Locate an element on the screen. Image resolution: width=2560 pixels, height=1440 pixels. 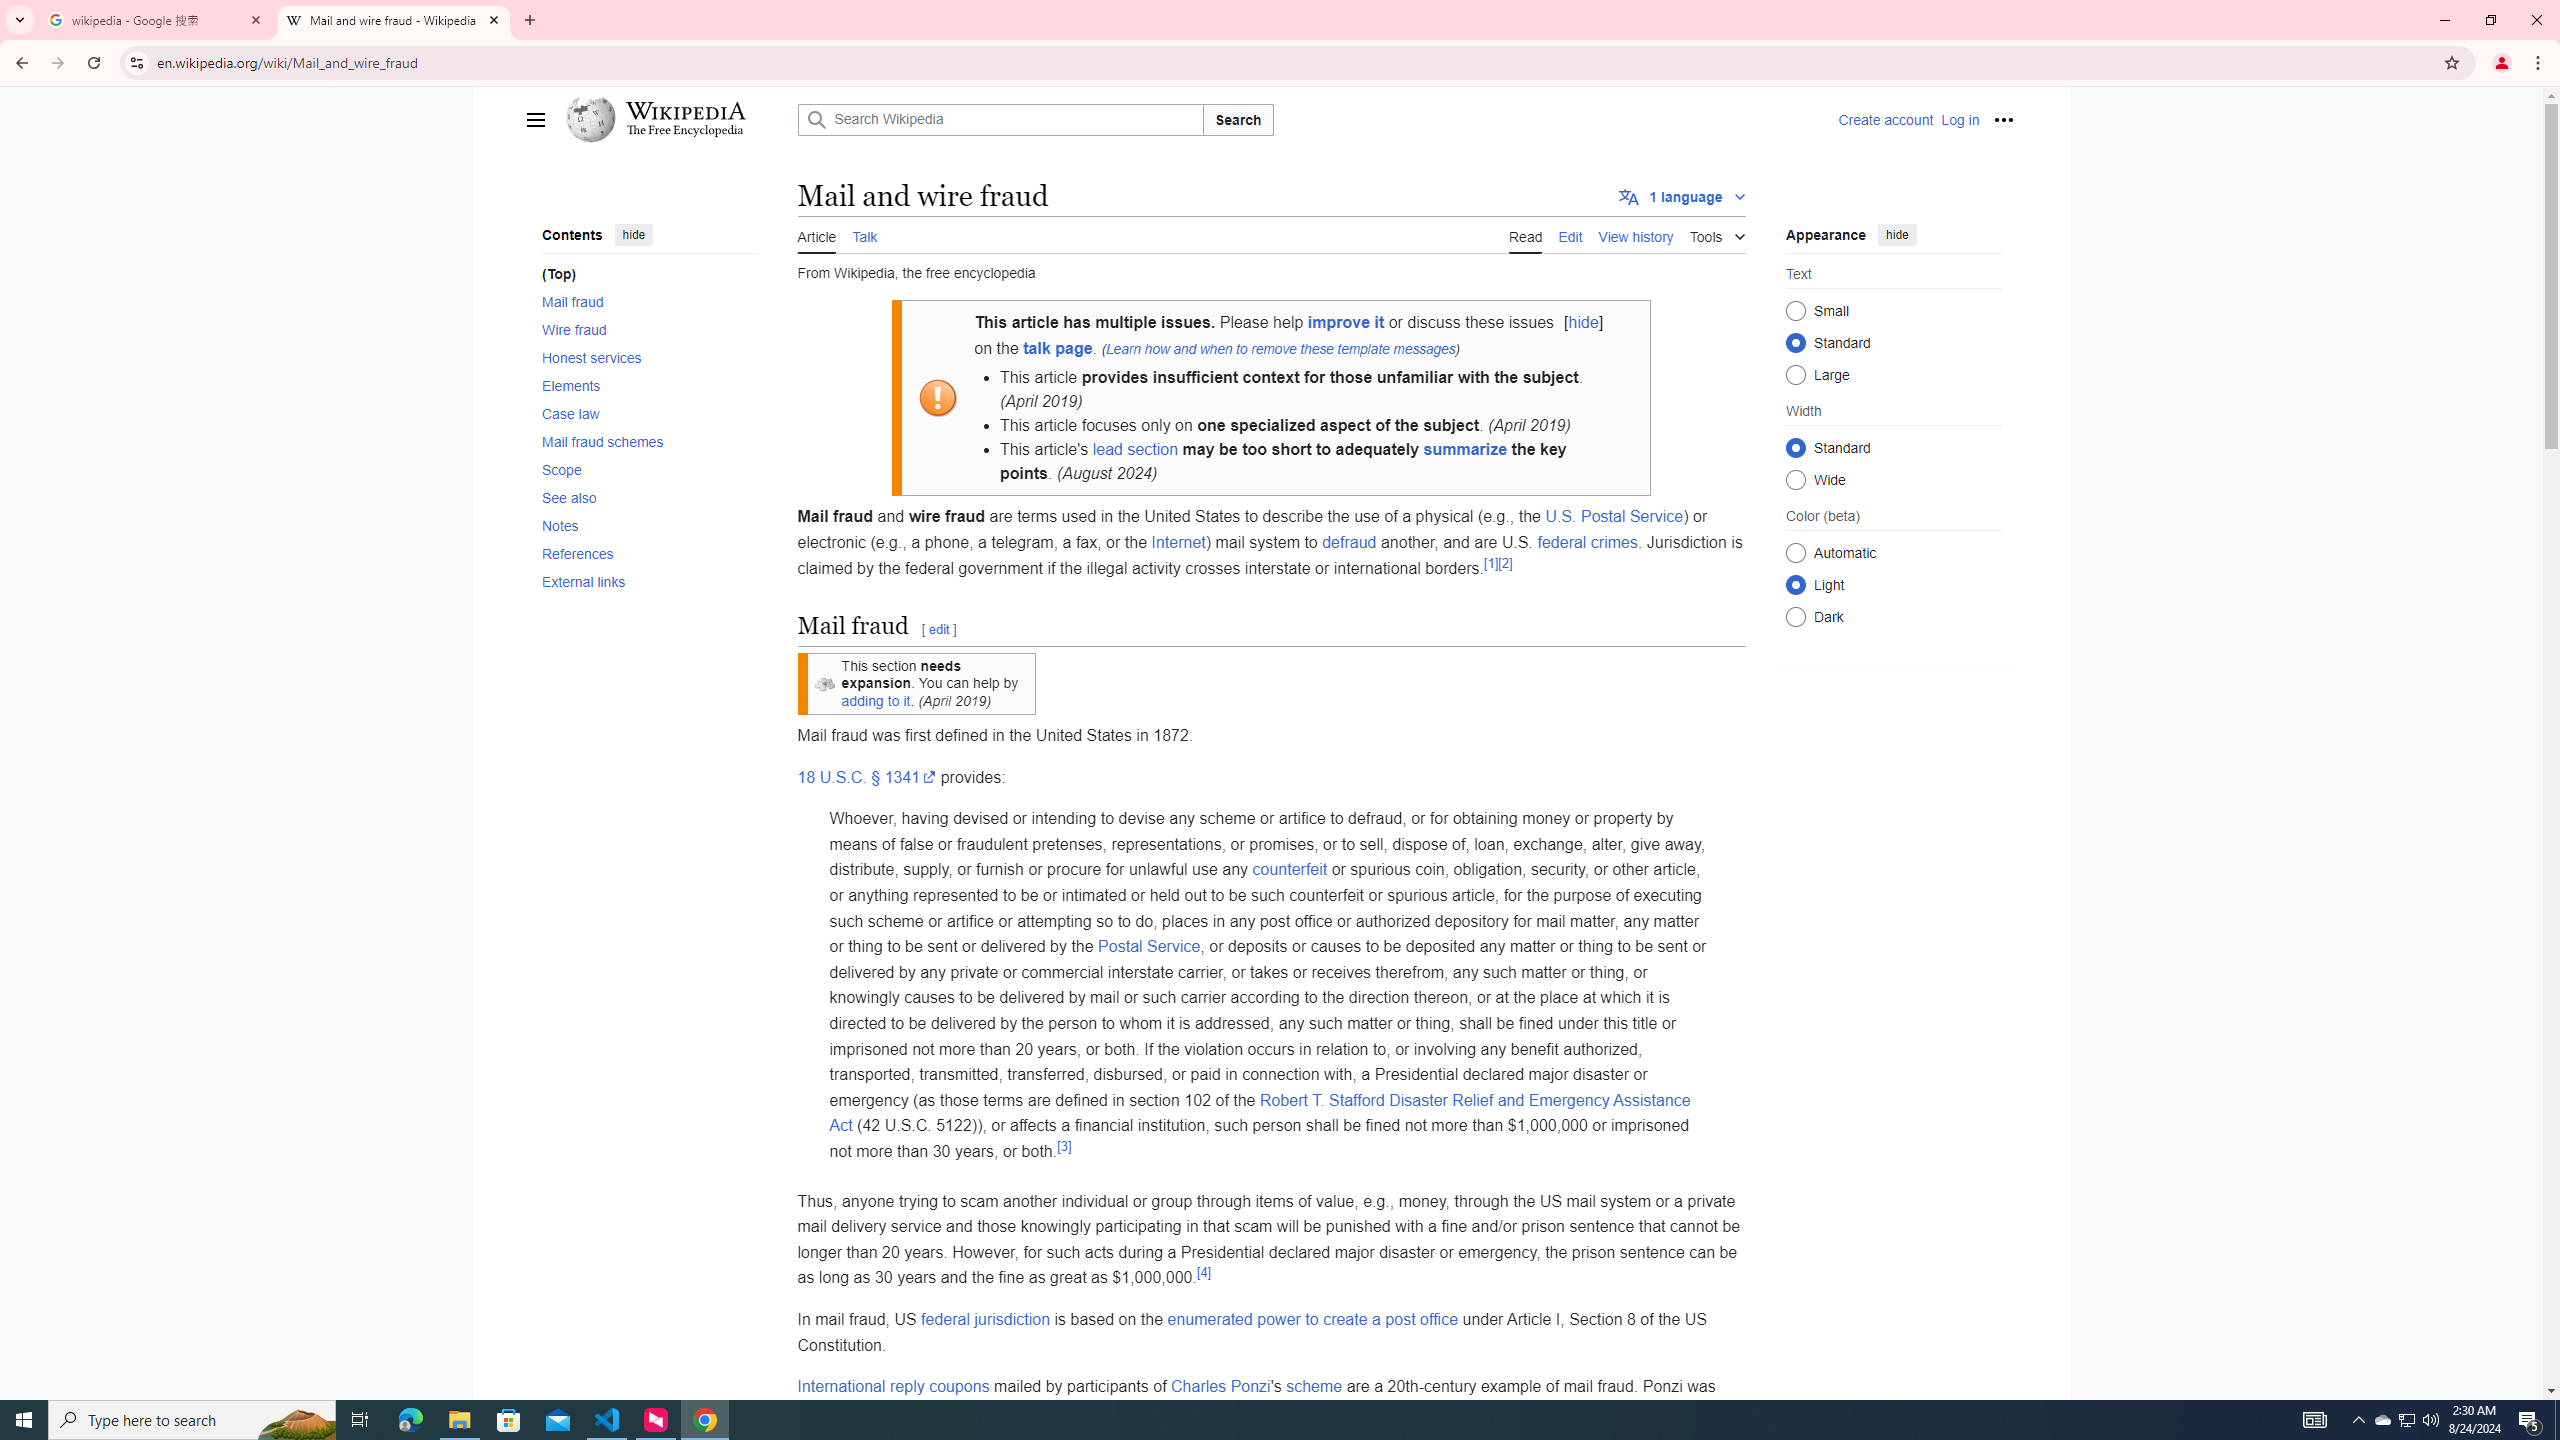
counterfeit is located at coordinates (1290, 870).